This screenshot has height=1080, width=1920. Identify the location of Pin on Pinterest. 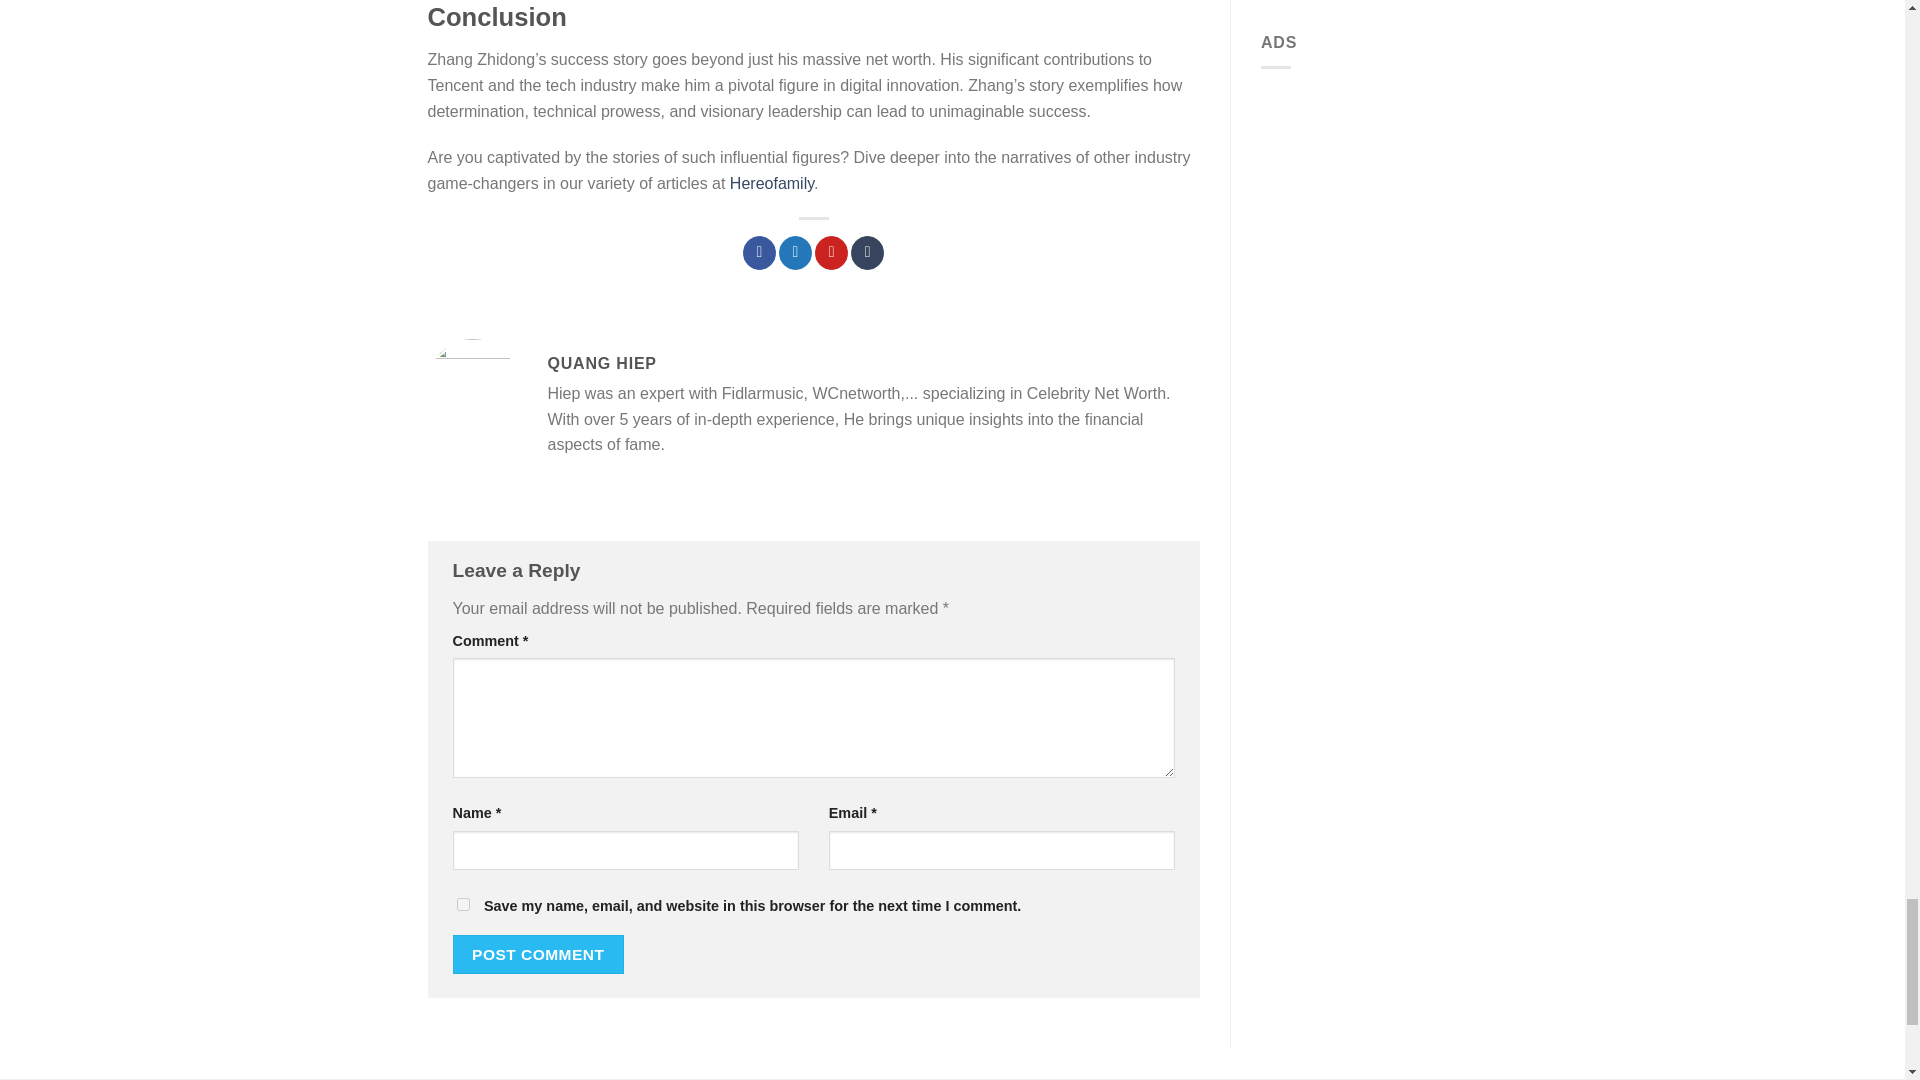
(831, 253).